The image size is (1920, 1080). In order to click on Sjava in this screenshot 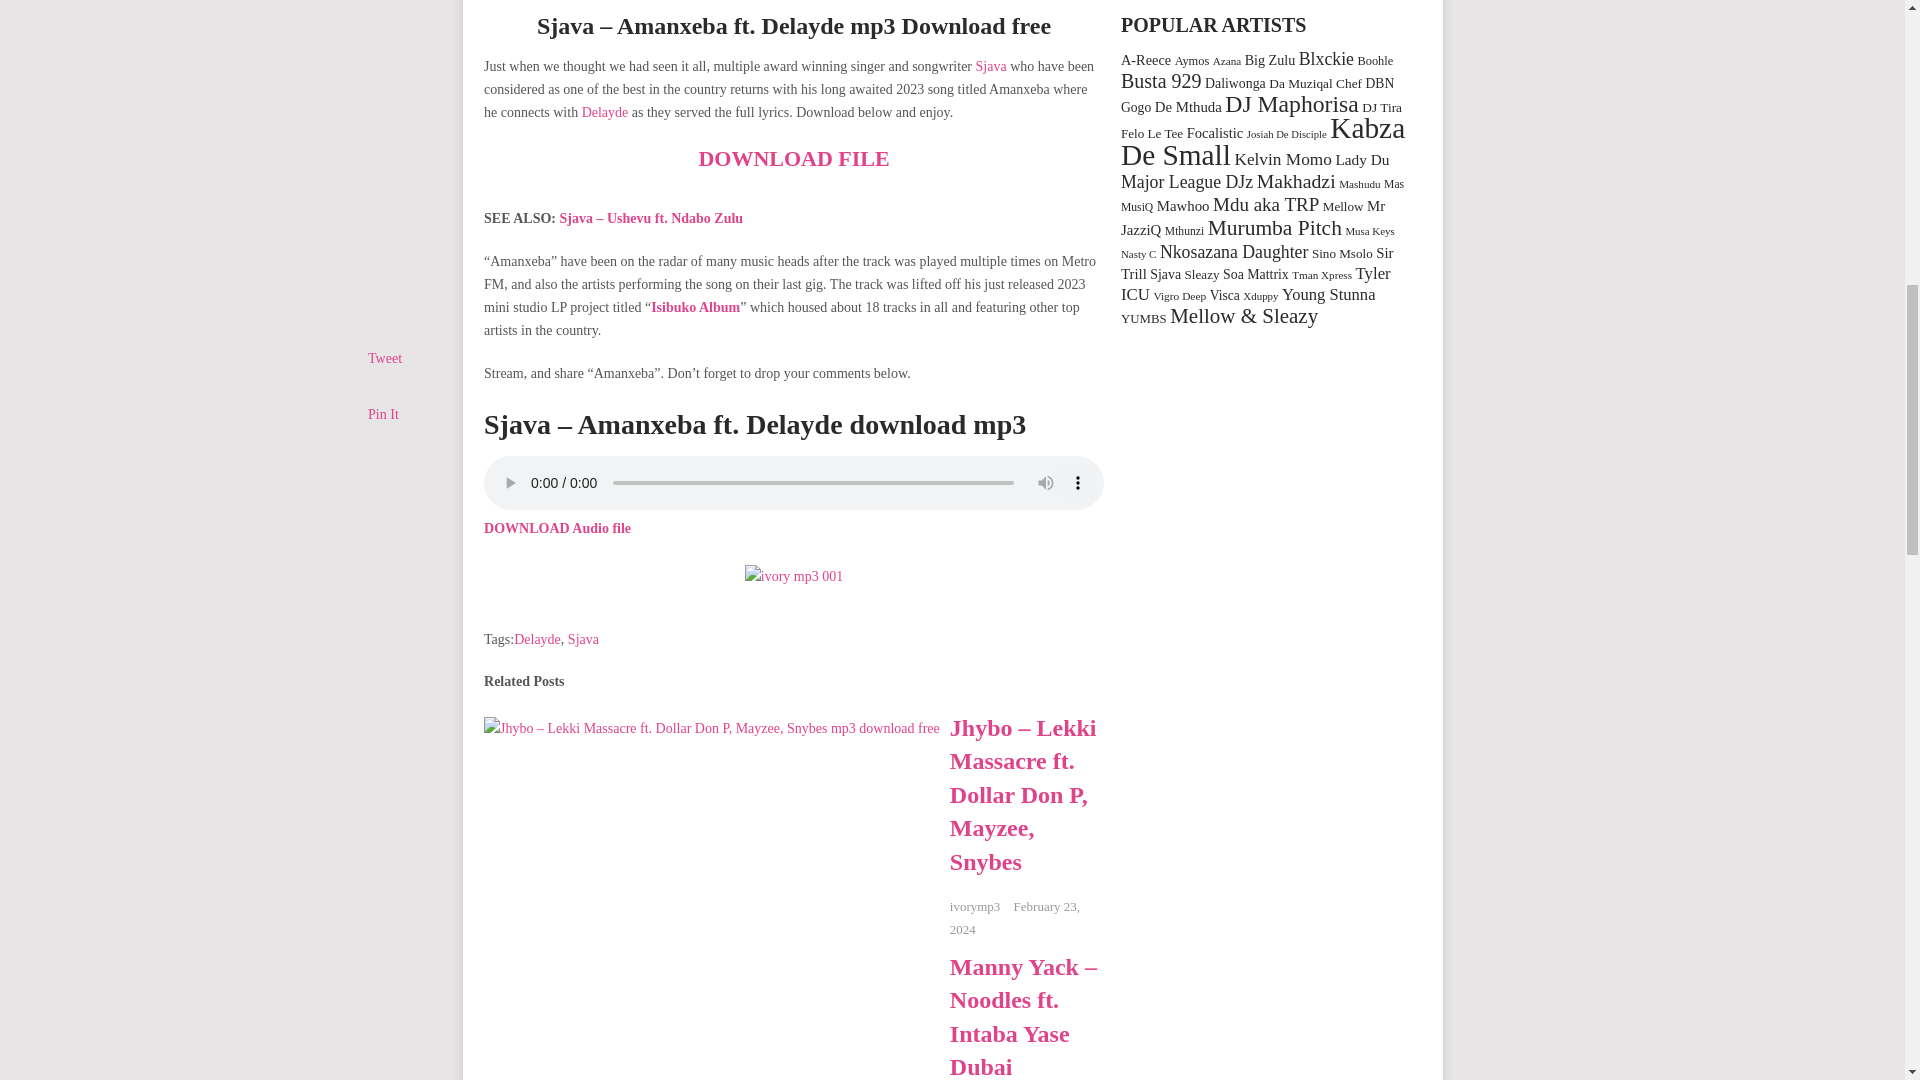, I will do `click(584, 638)`.